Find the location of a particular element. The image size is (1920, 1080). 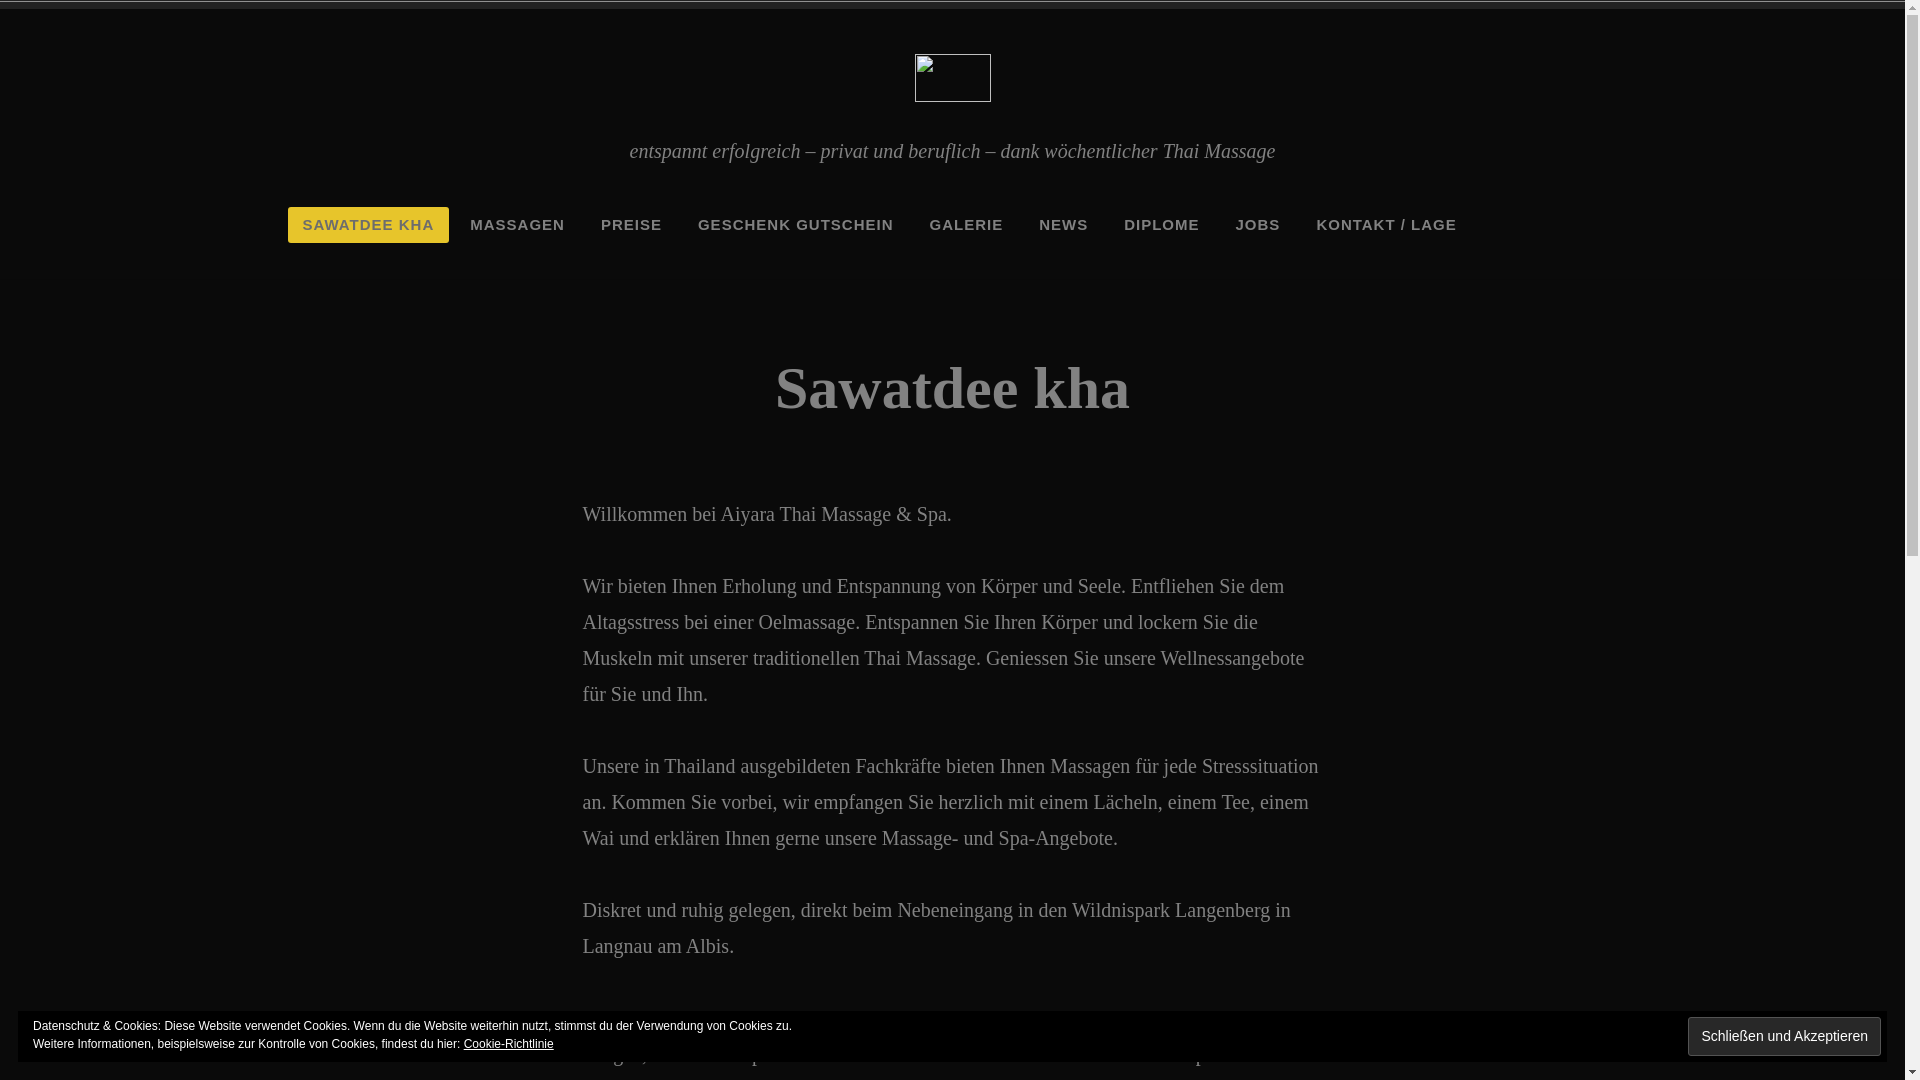

KONTAKT / LAGE is located at coordinates (1386, 225).